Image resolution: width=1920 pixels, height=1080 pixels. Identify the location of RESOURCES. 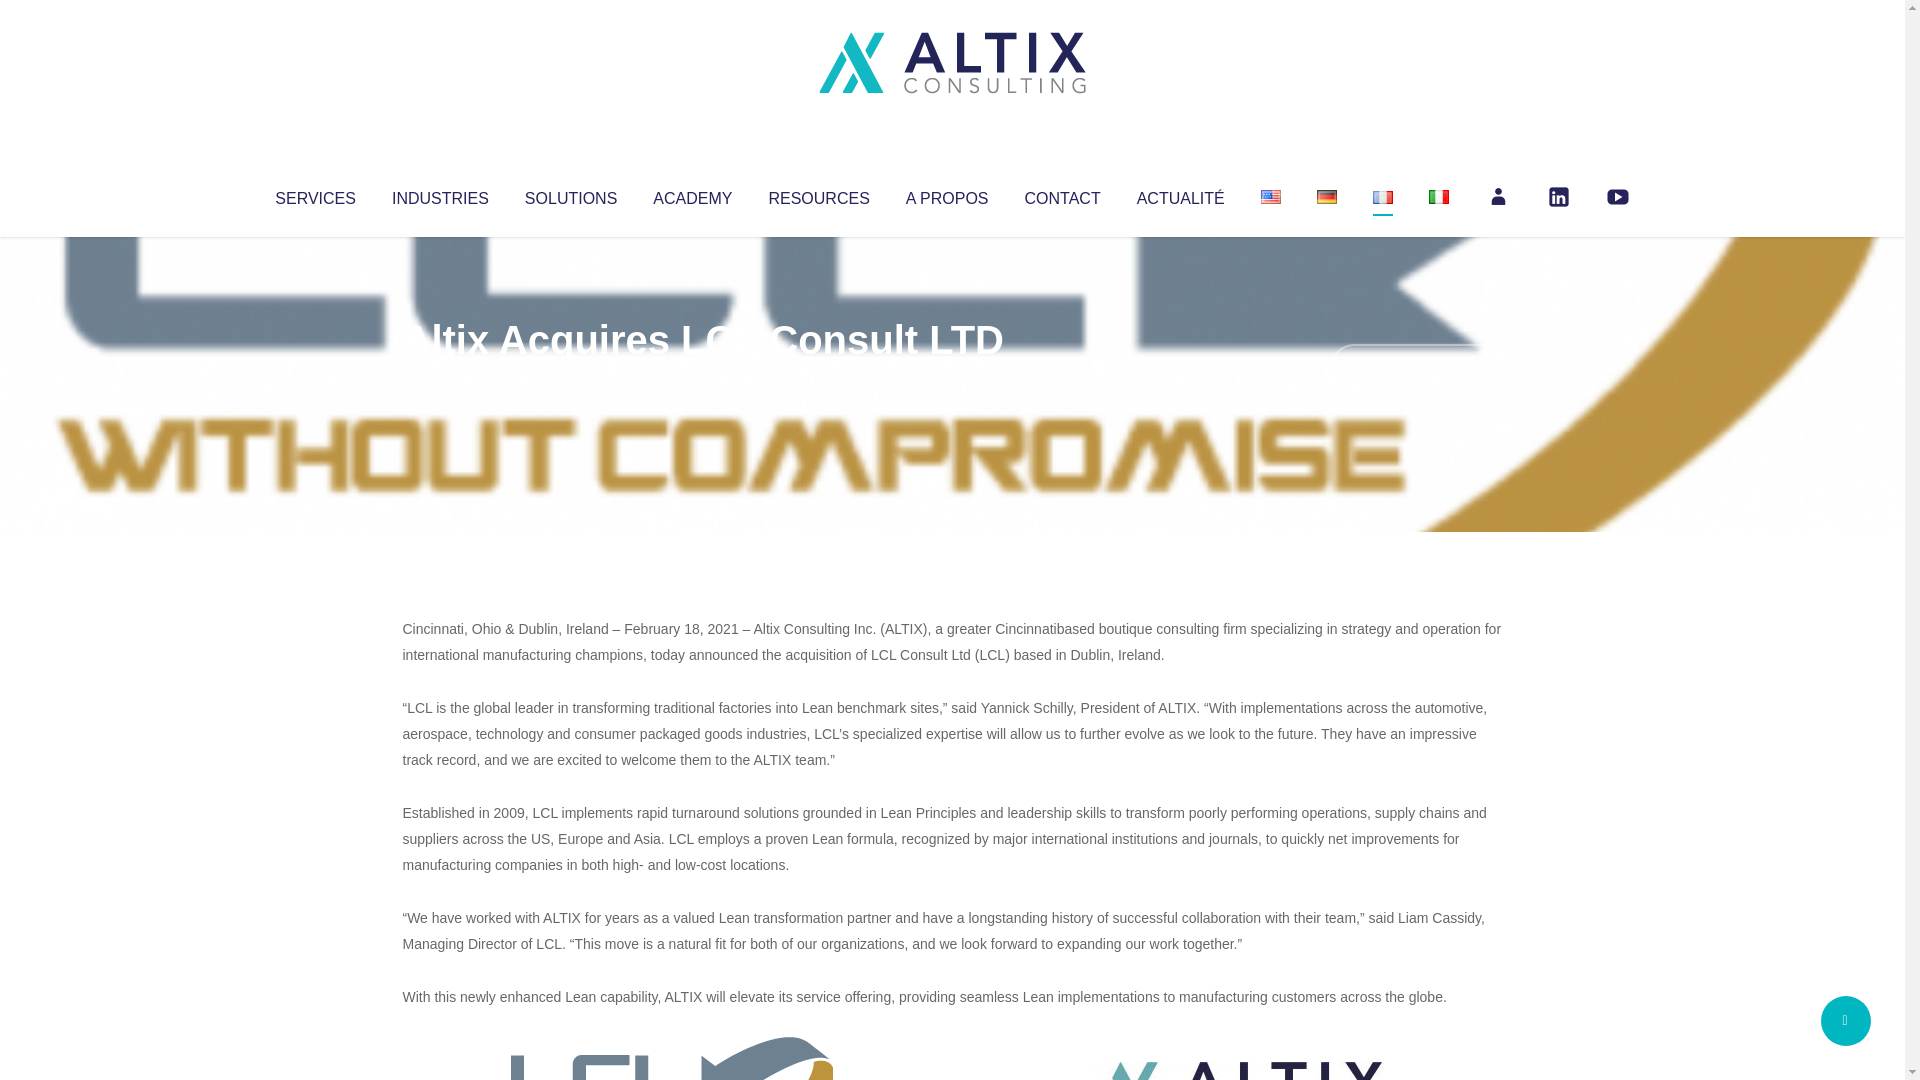
(818, 194).